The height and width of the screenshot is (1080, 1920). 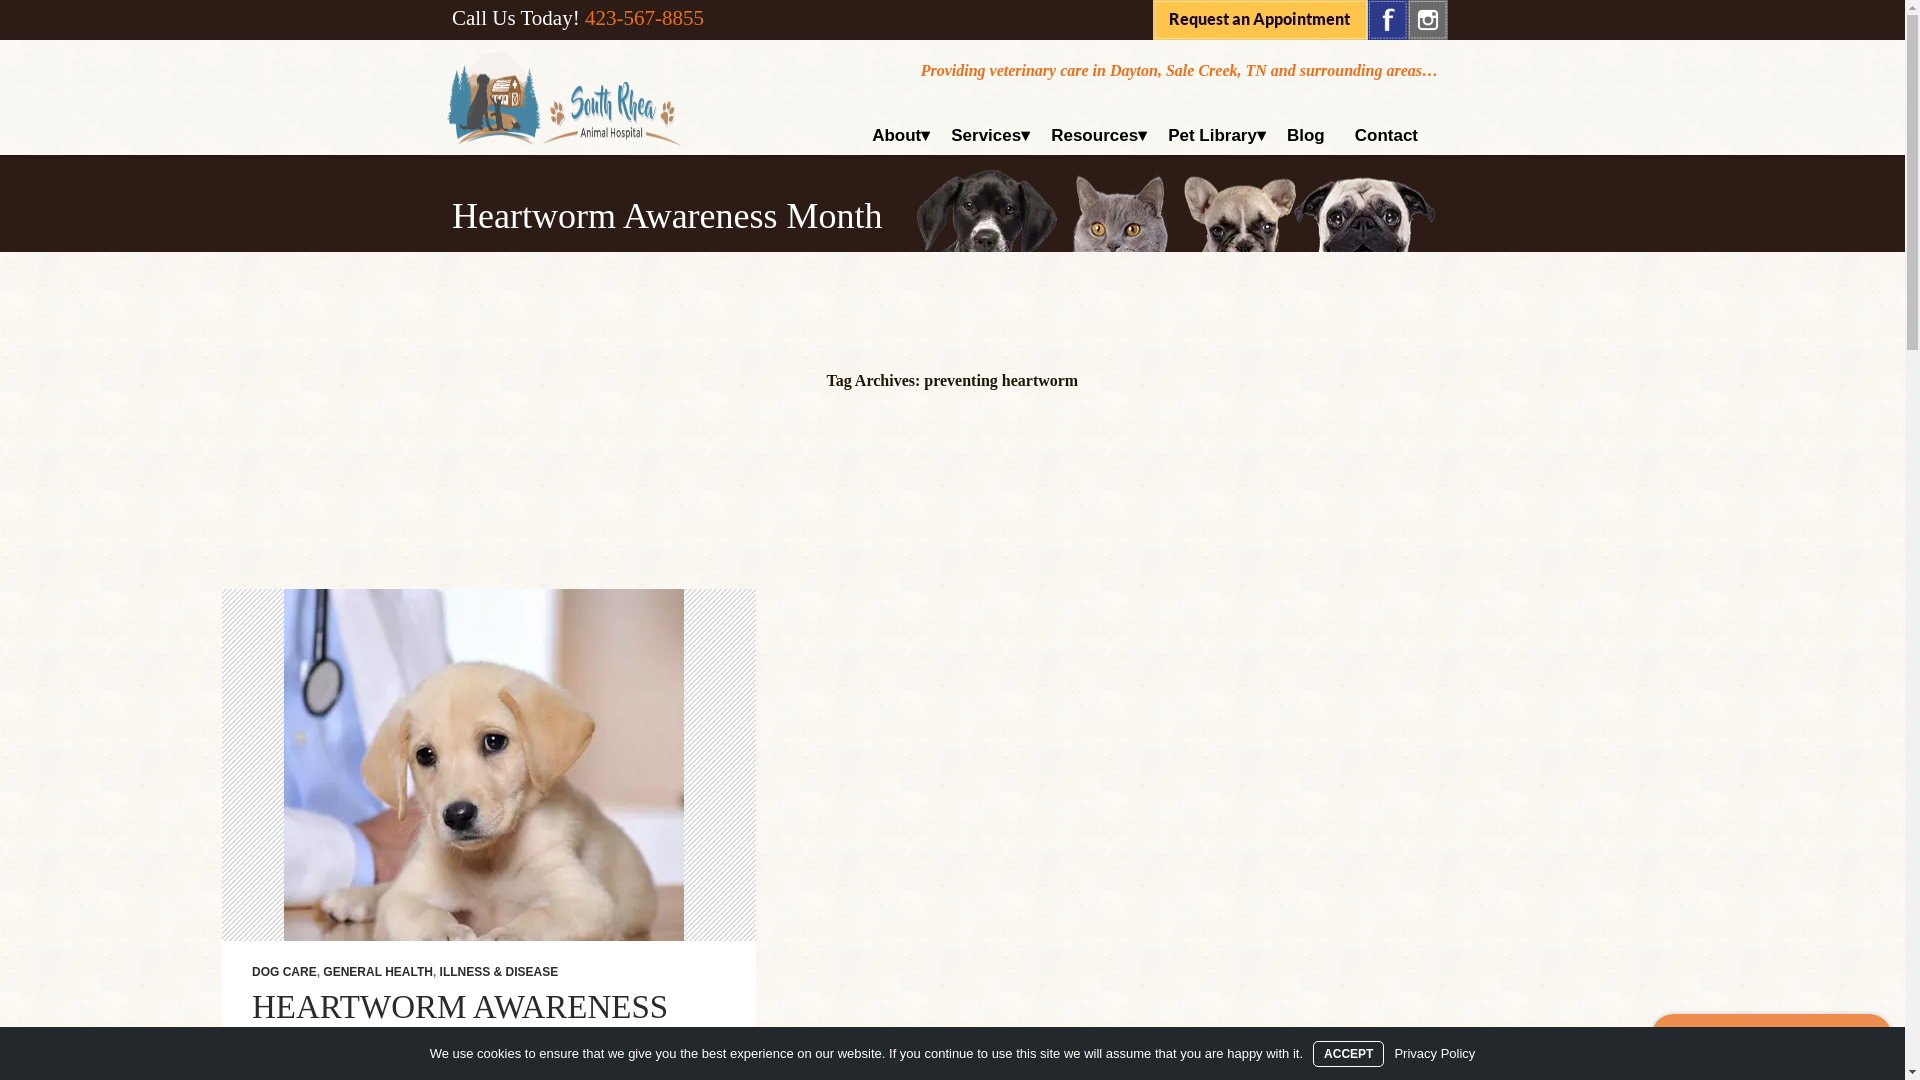 I want to click on South Rhea Animal Hospital Home, so click(x=564, y=98).